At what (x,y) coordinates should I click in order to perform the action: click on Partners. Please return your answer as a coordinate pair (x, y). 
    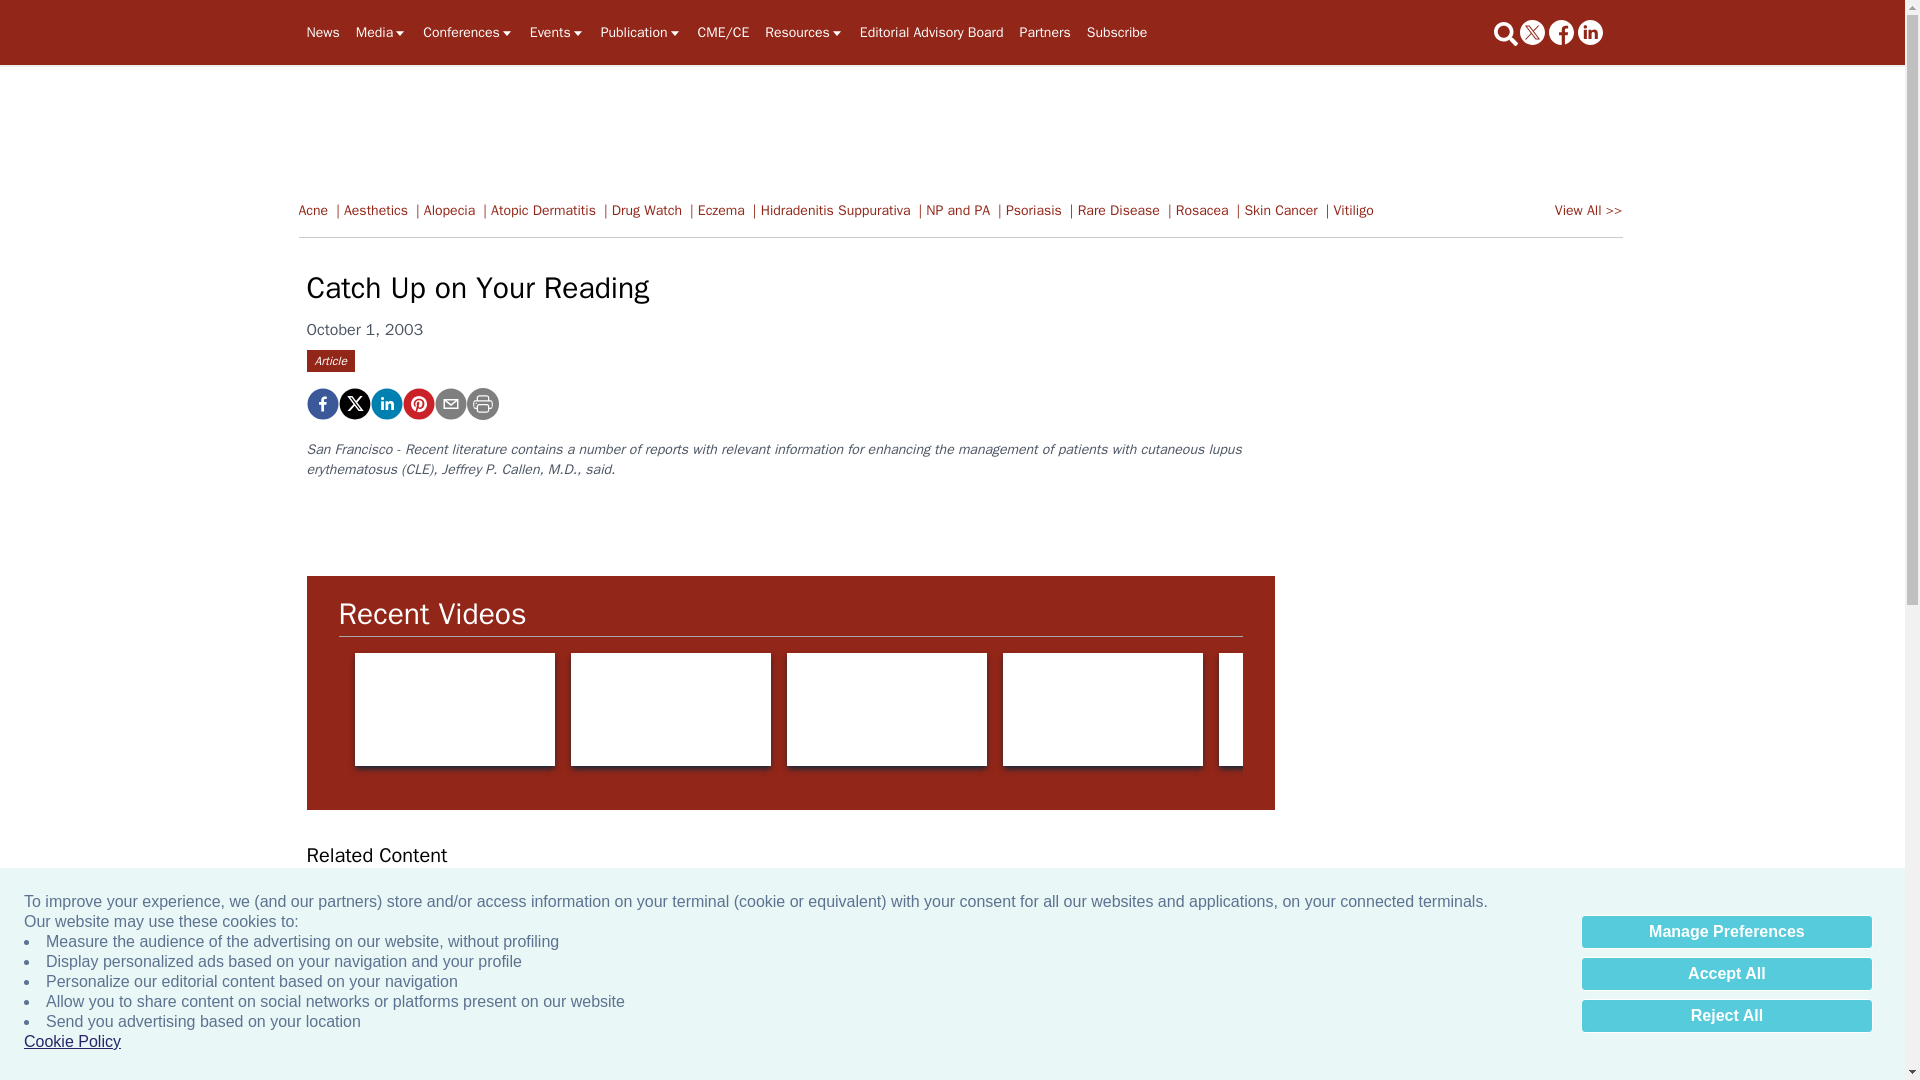
    Looking at the image, I should click on (1045, 32).